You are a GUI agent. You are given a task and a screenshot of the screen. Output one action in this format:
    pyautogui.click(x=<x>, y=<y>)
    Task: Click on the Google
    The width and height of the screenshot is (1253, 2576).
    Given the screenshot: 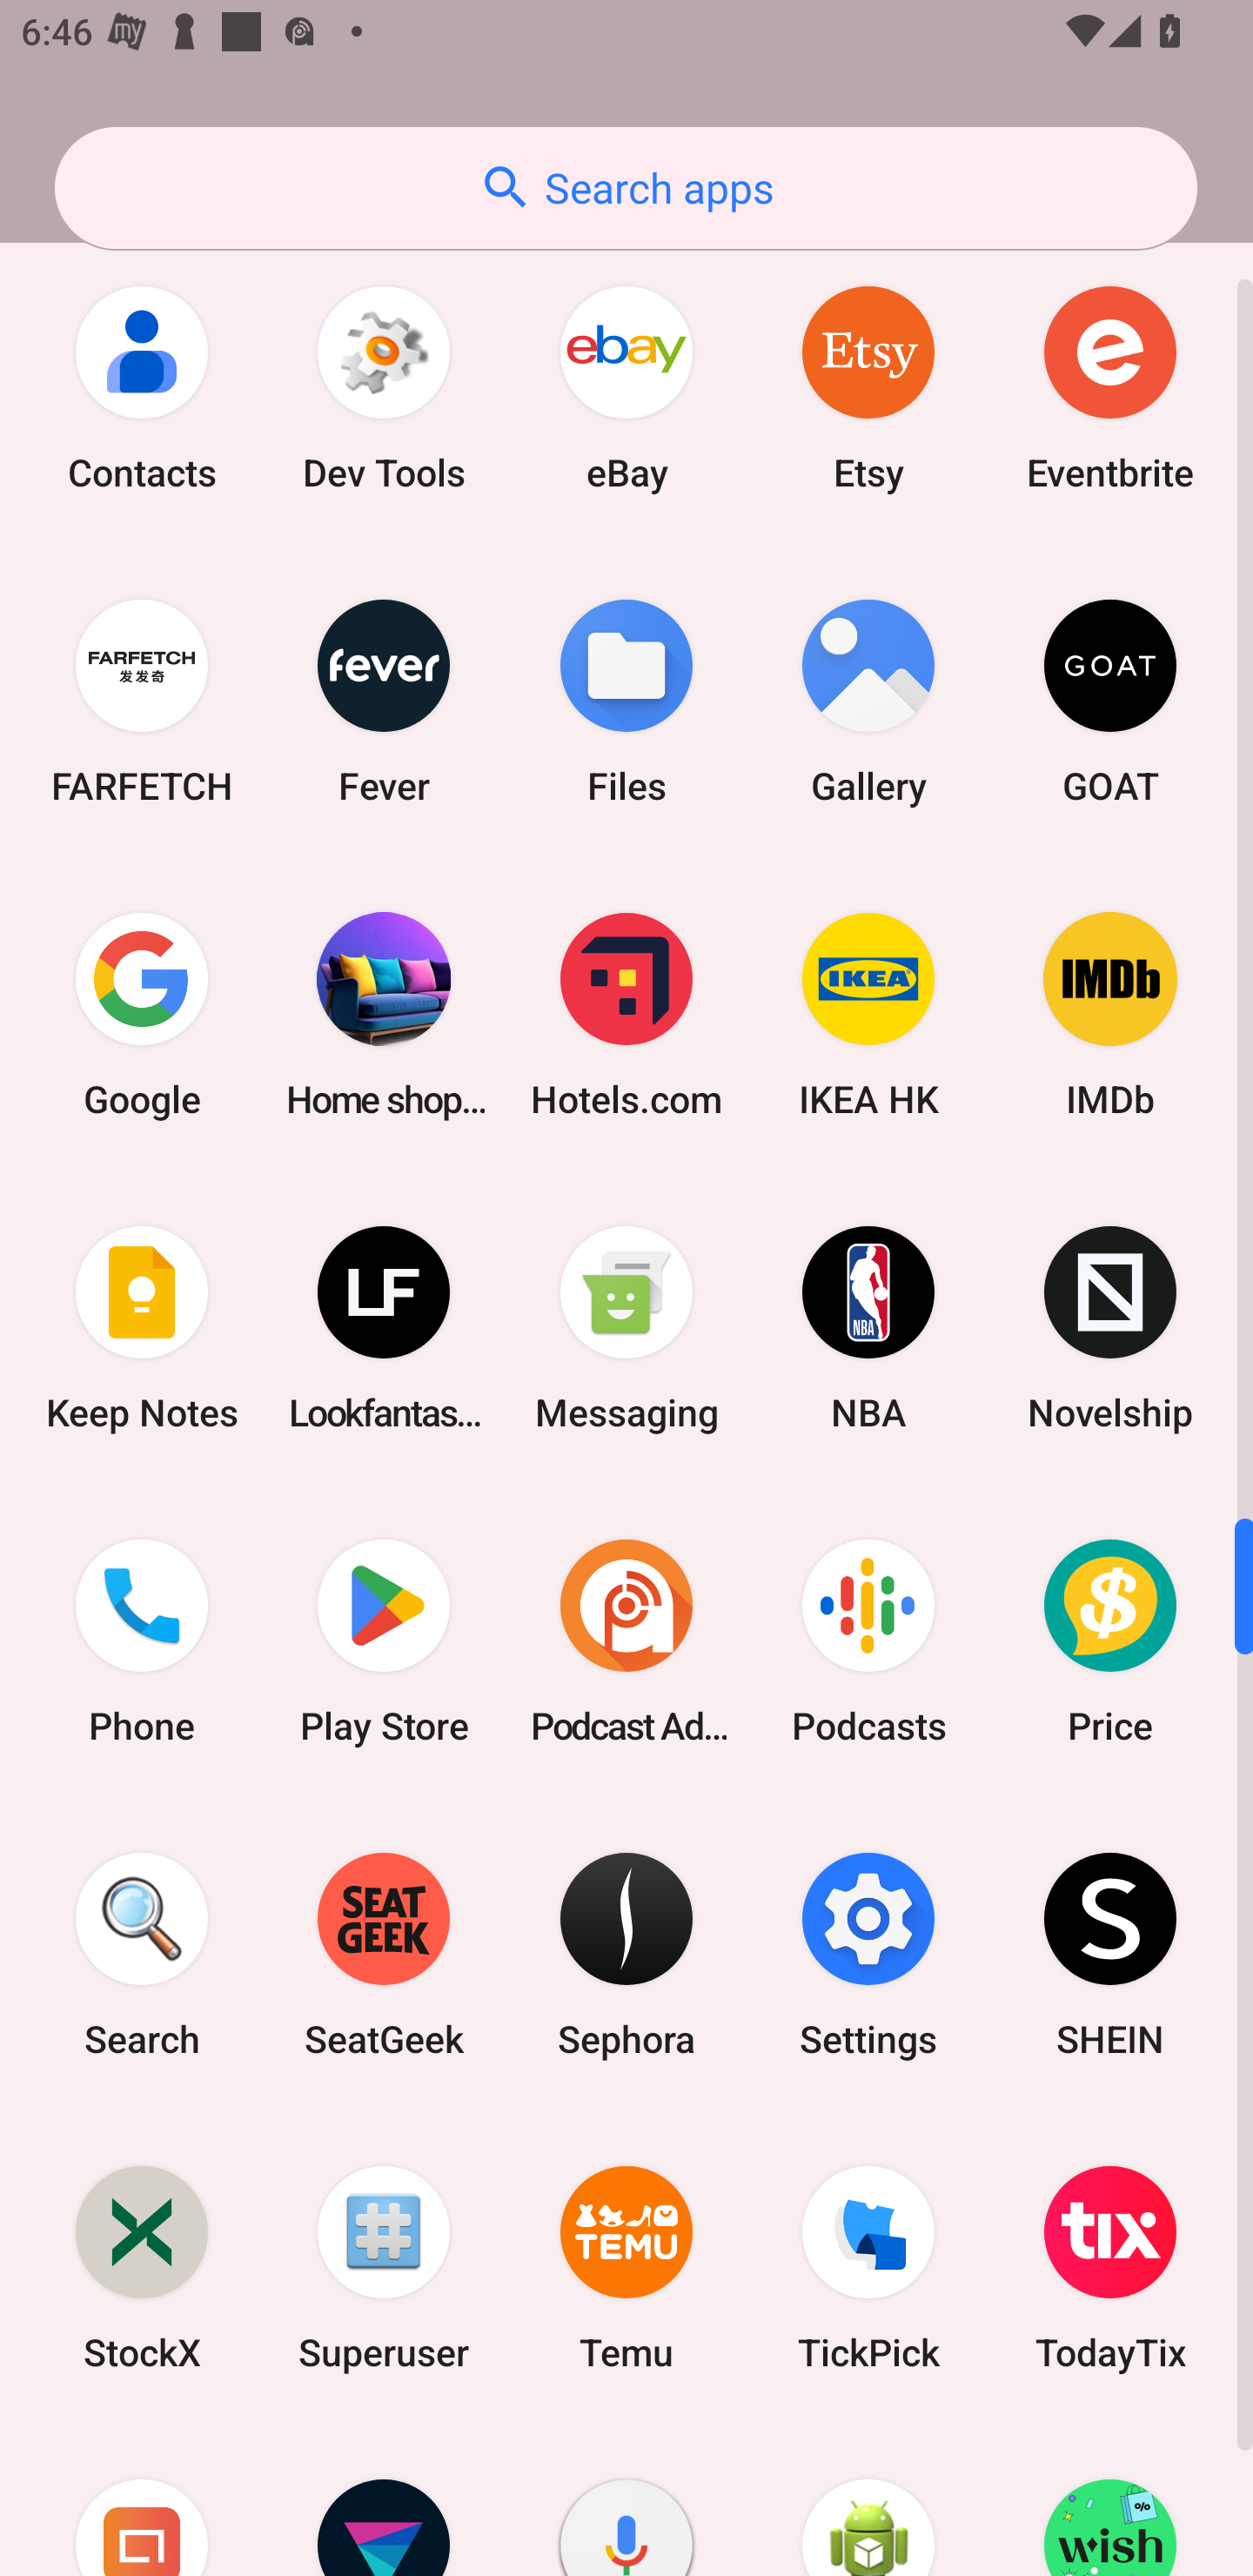 What is the action you would take?
    pyautogui.click(x=142, y=1015)
    